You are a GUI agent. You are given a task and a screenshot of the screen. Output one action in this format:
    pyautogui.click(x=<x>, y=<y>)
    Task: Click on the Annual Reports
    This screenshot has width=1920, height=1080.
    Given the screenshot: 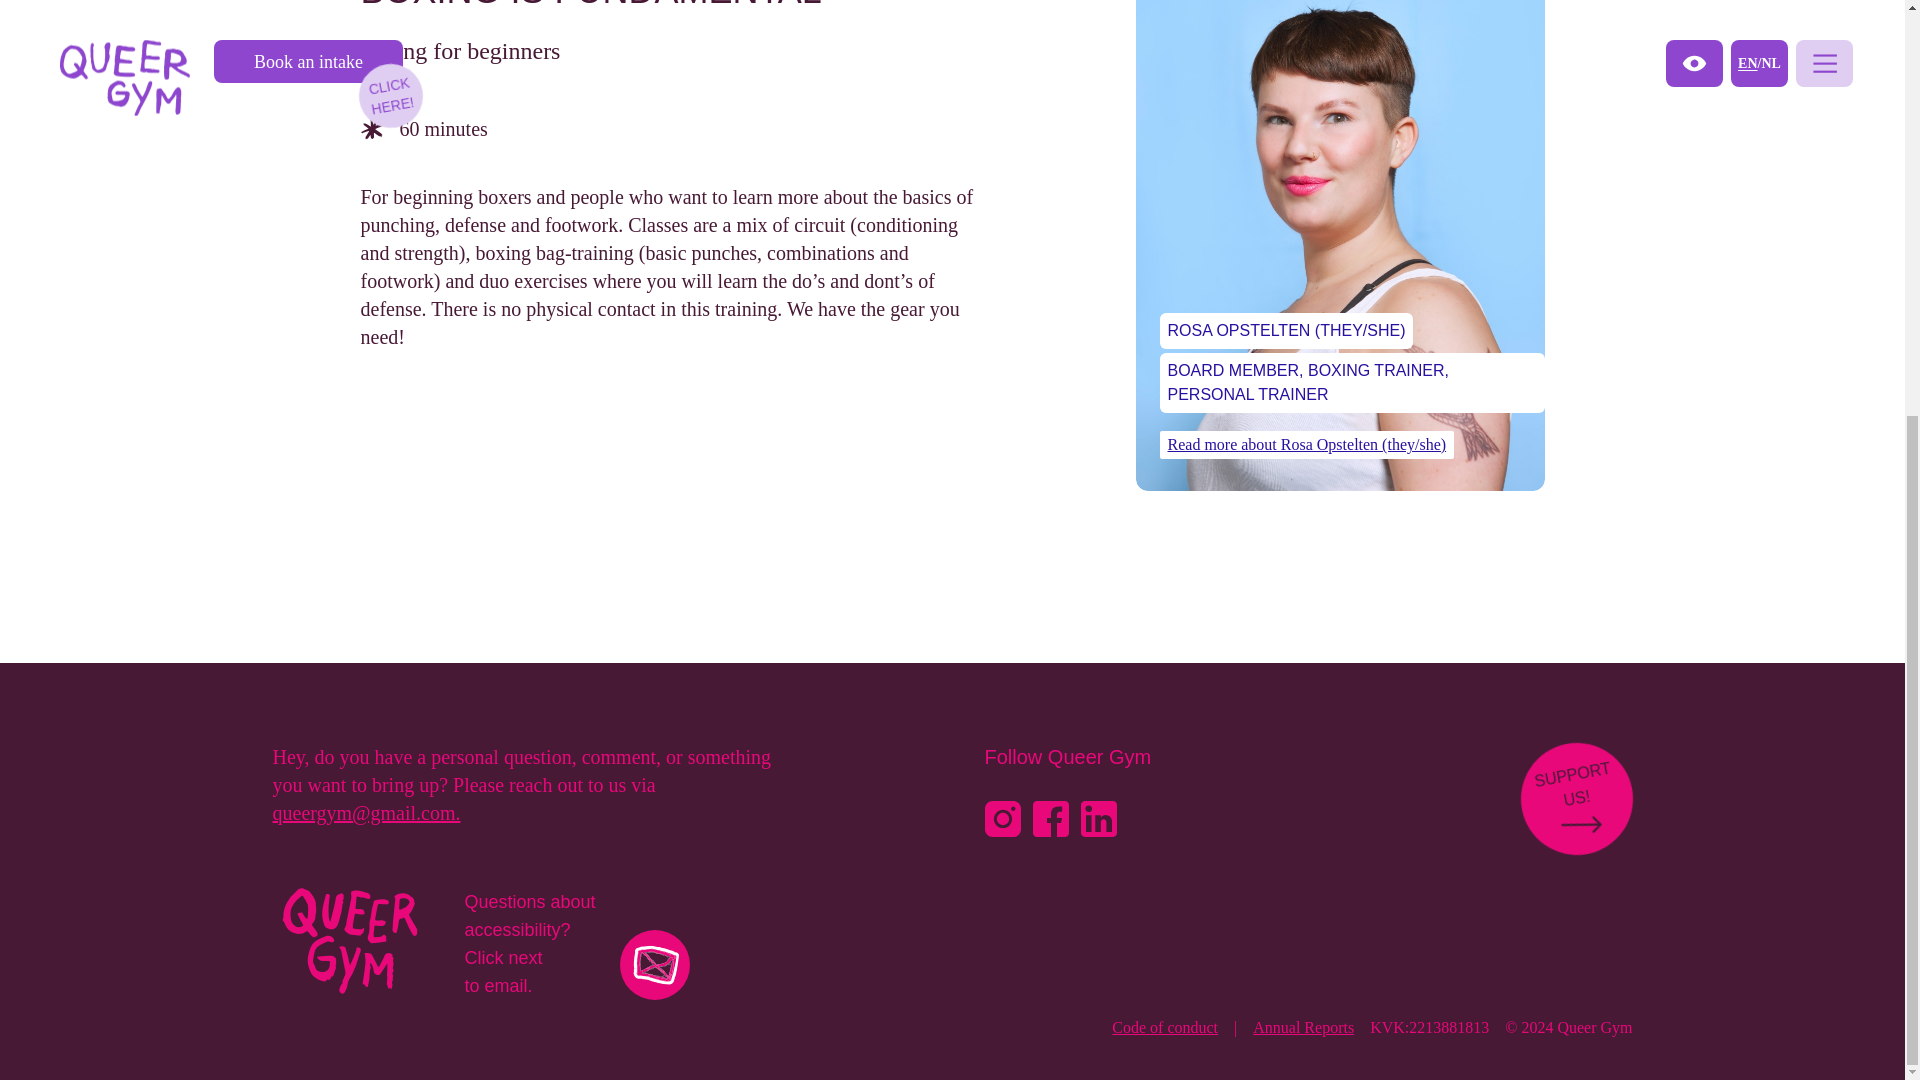 What is the action you would take?
    pyautogui.click(x=1164, y=1027)
    